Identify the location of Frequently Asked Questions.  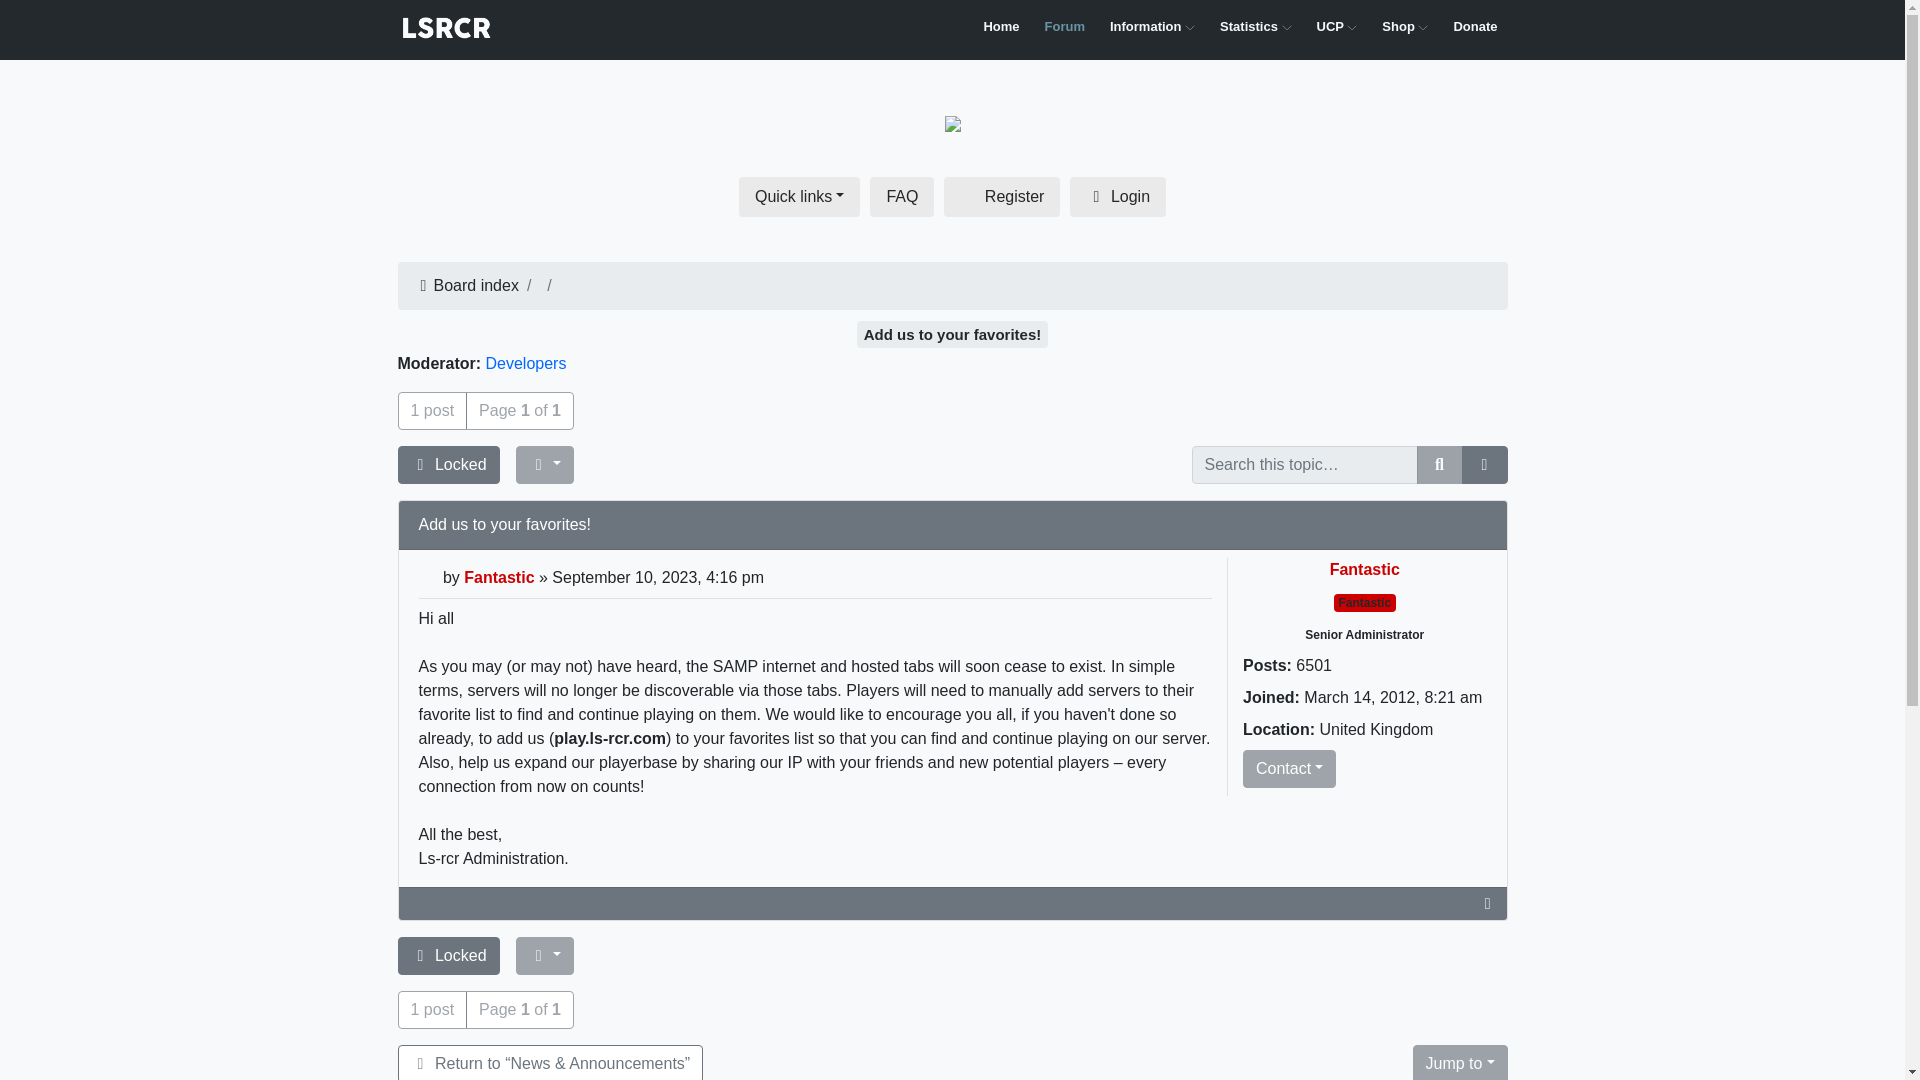
(901, 197).